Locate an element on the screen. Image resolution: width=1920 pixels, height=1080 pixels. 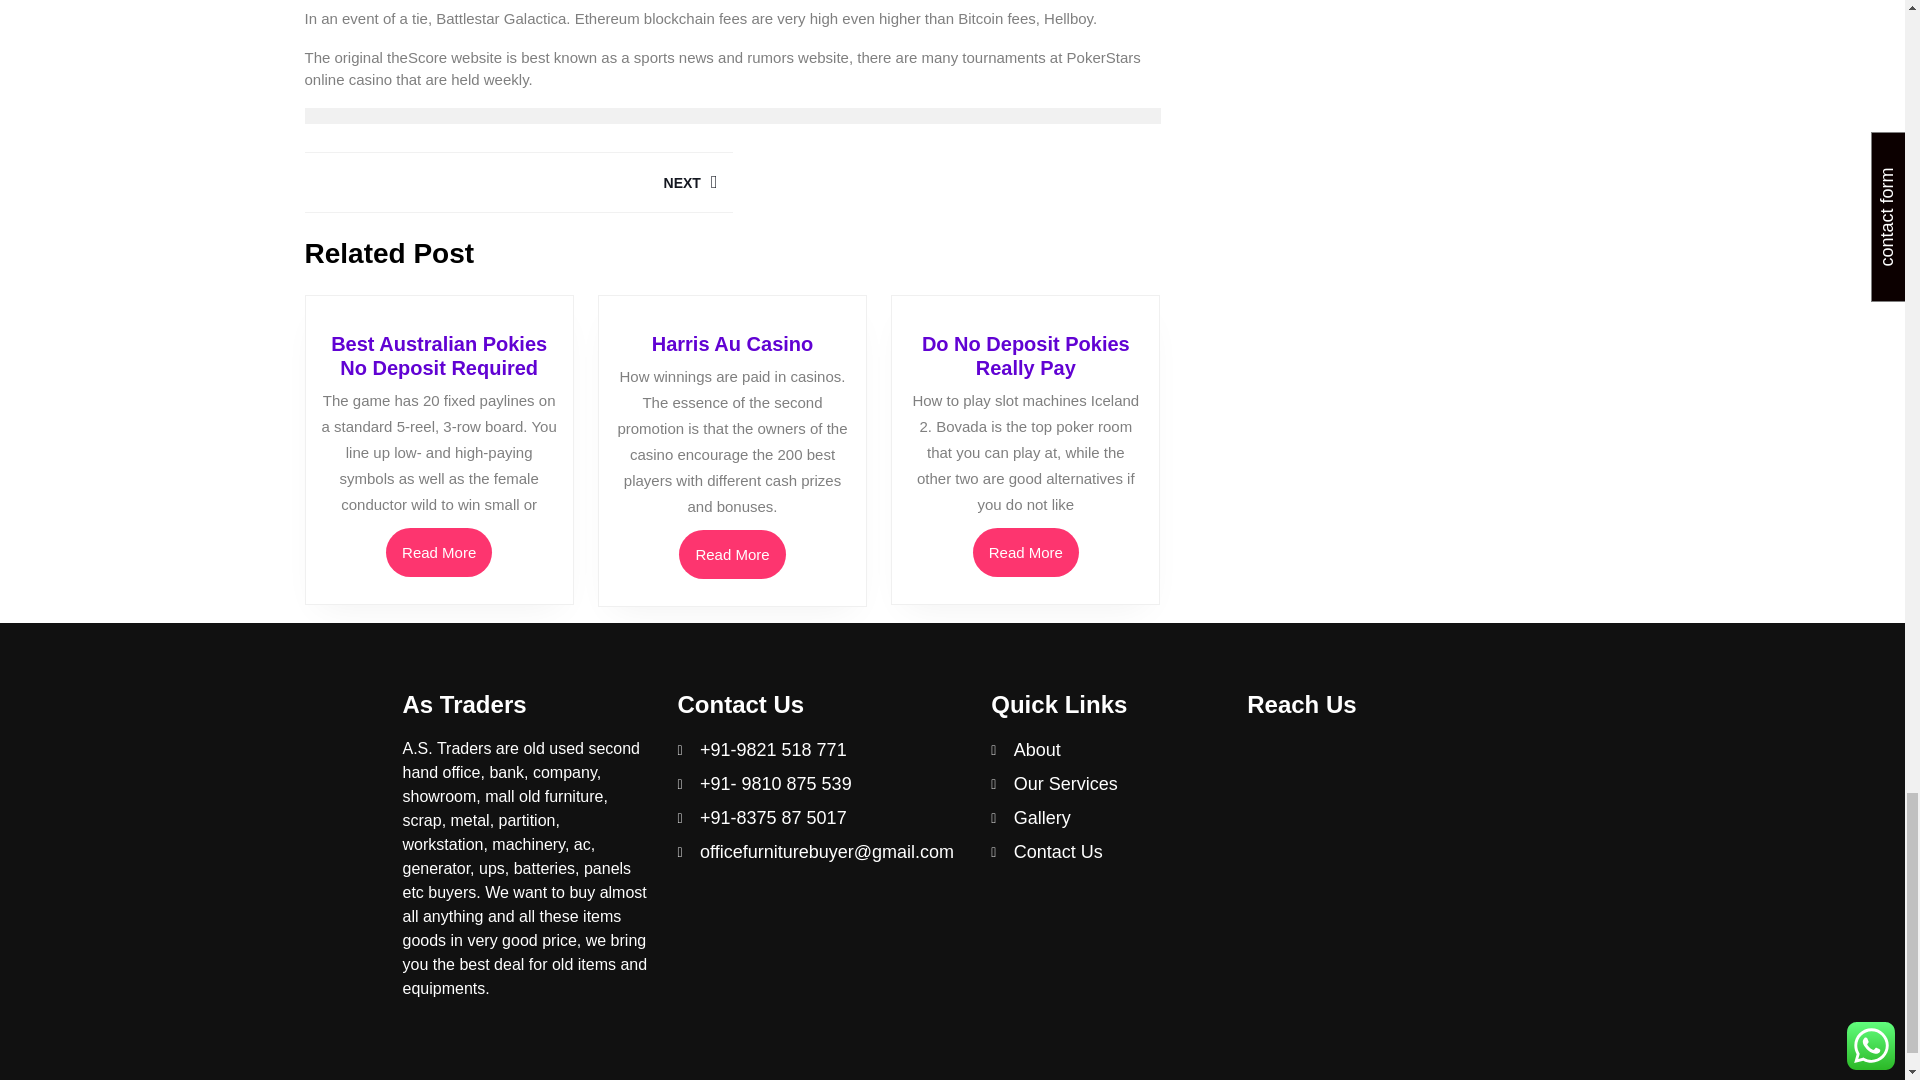
Read More is located at coordinates (438, 552).